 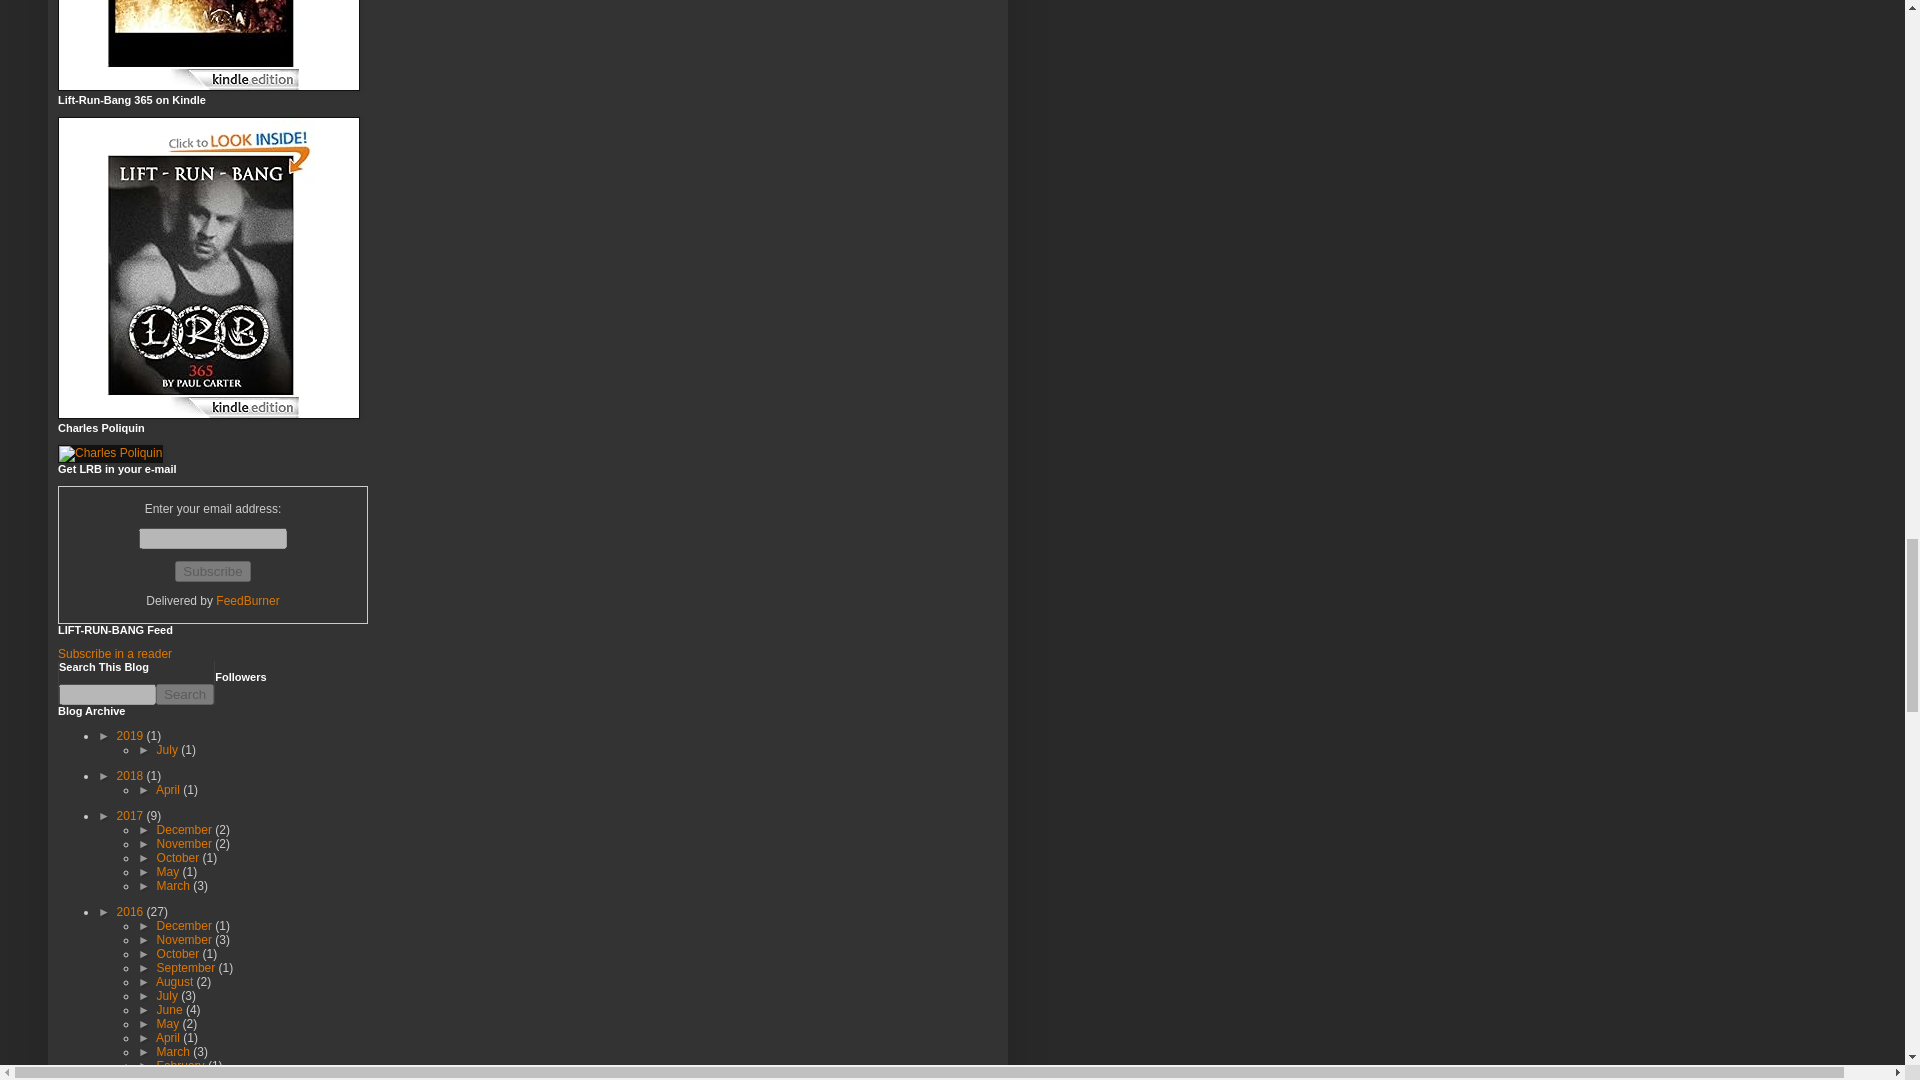 What do you see at coordinates (184, 694) in the screenshot?
I see `search` at bounding box center [184, 694].